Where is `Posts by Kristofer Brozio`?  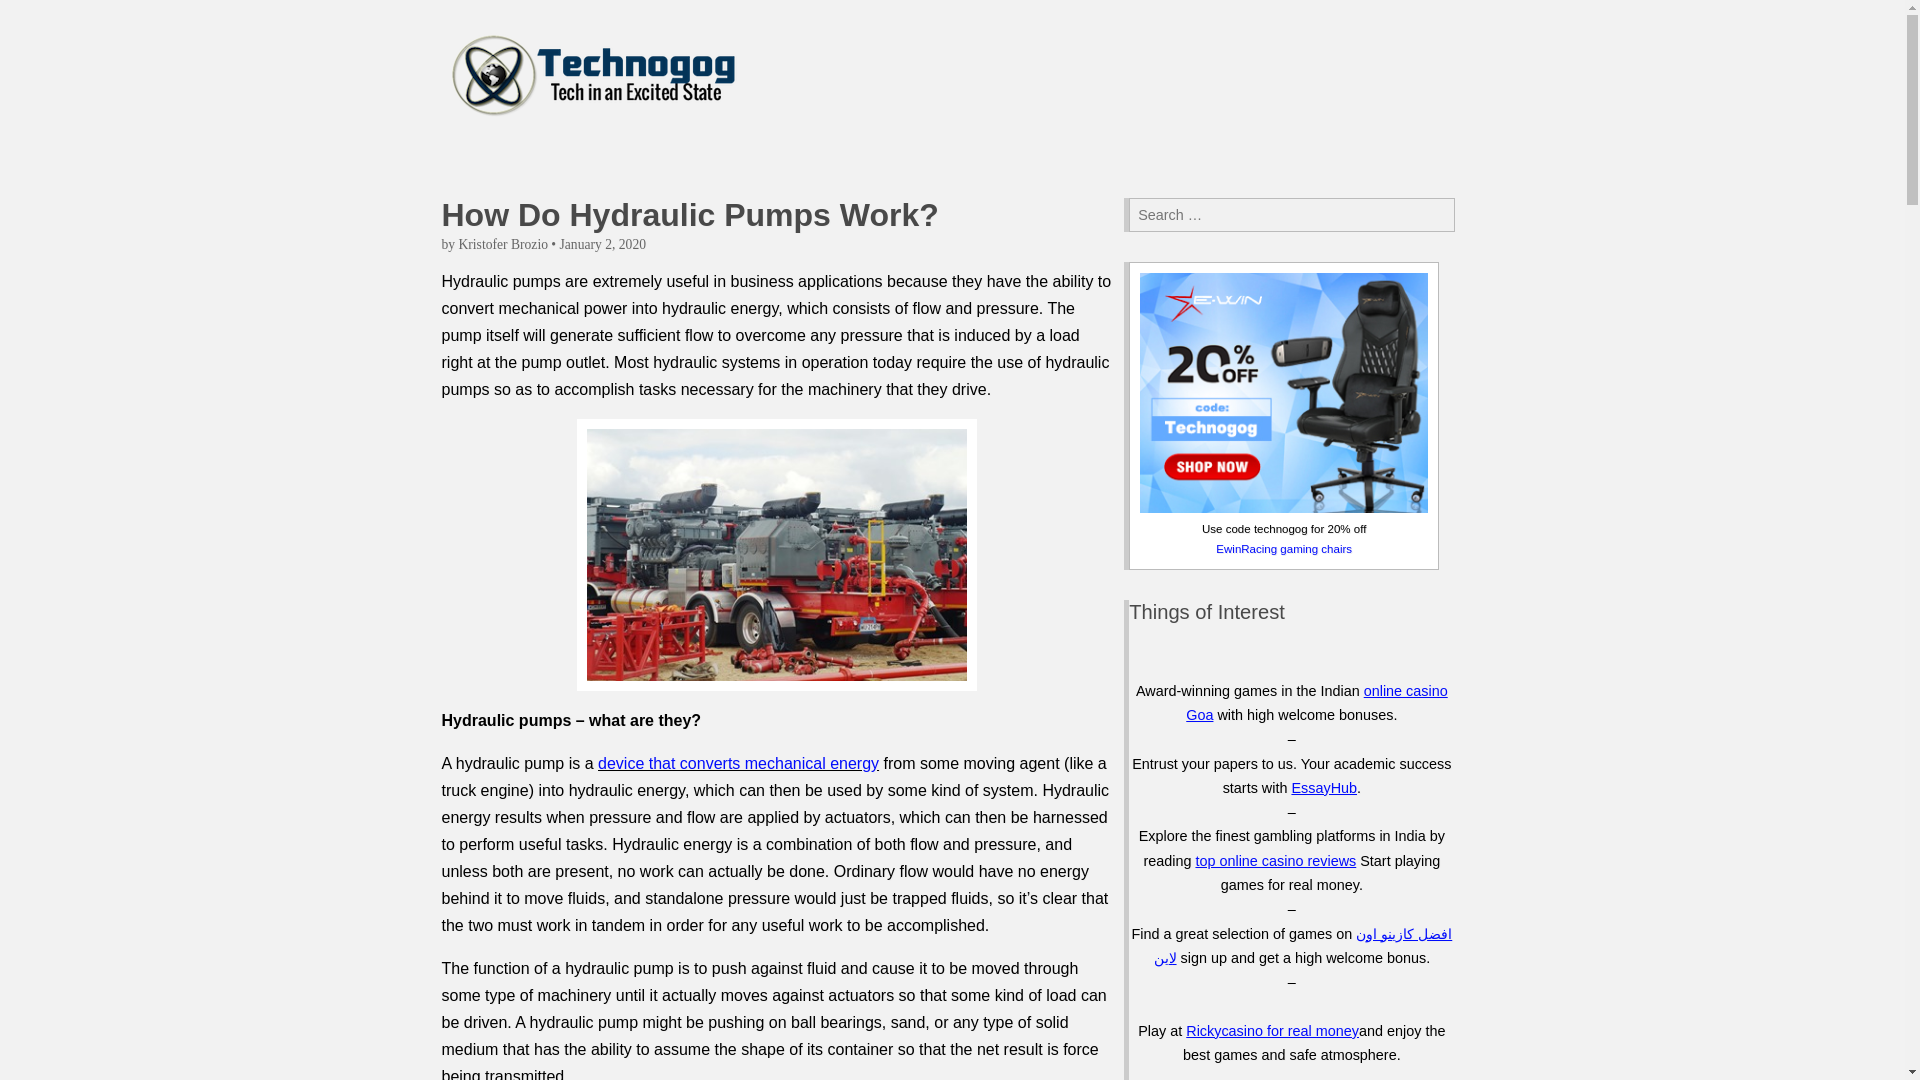
Posts by Kristofer Brozio is located at coordinates (502, 244).